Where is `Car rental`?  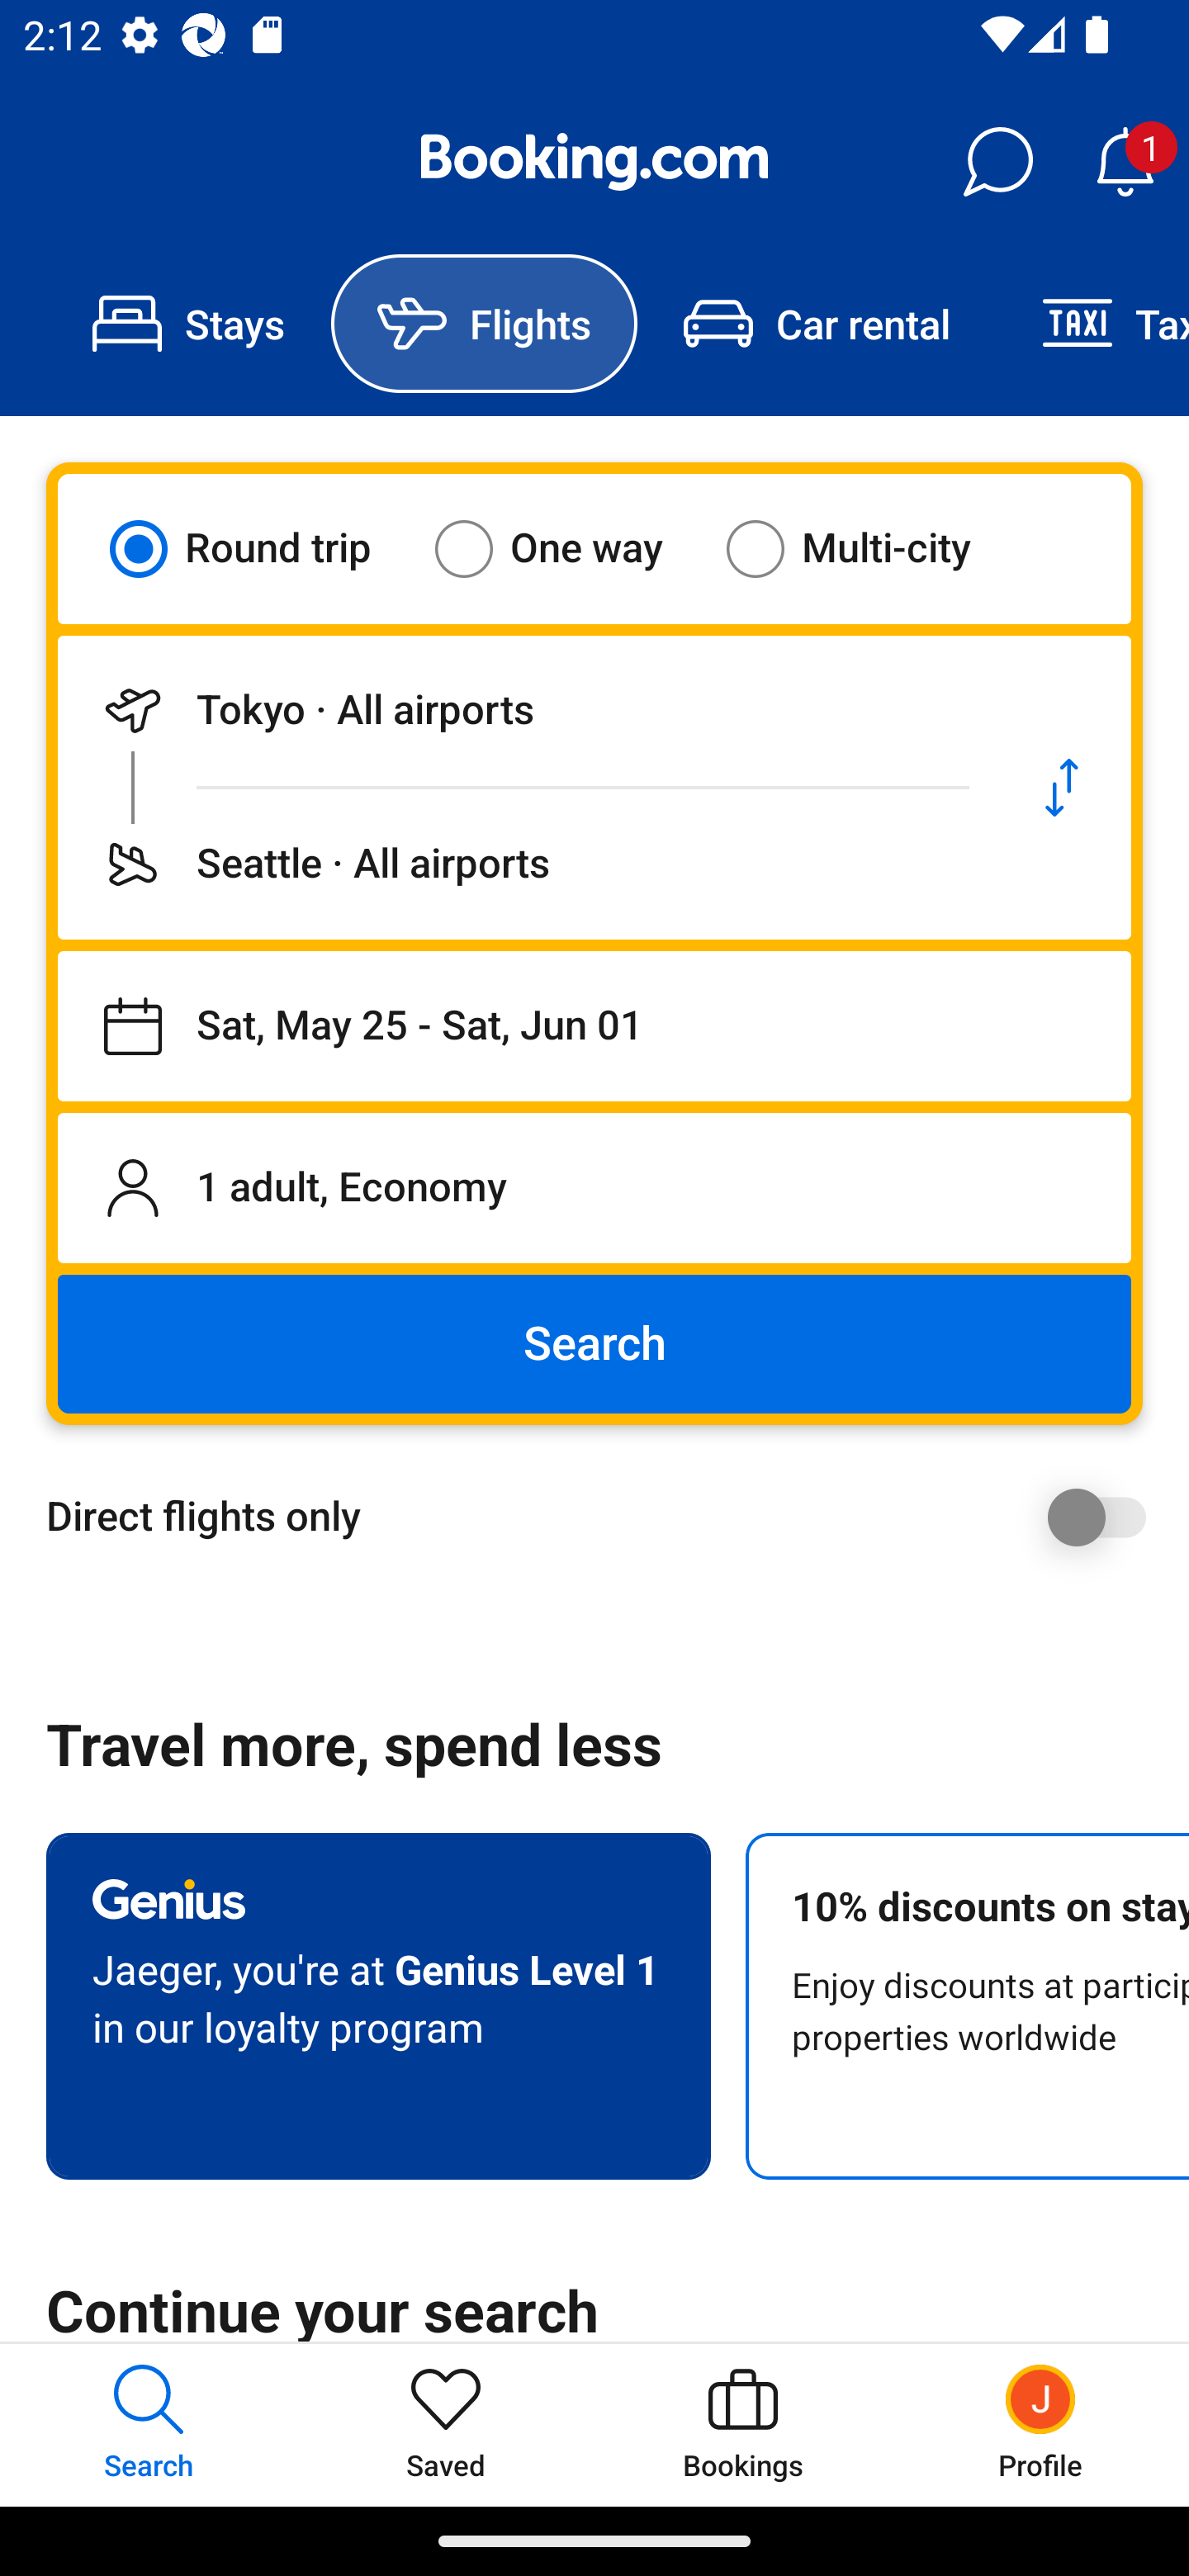 Car rental is located at coordinates (816, 324).